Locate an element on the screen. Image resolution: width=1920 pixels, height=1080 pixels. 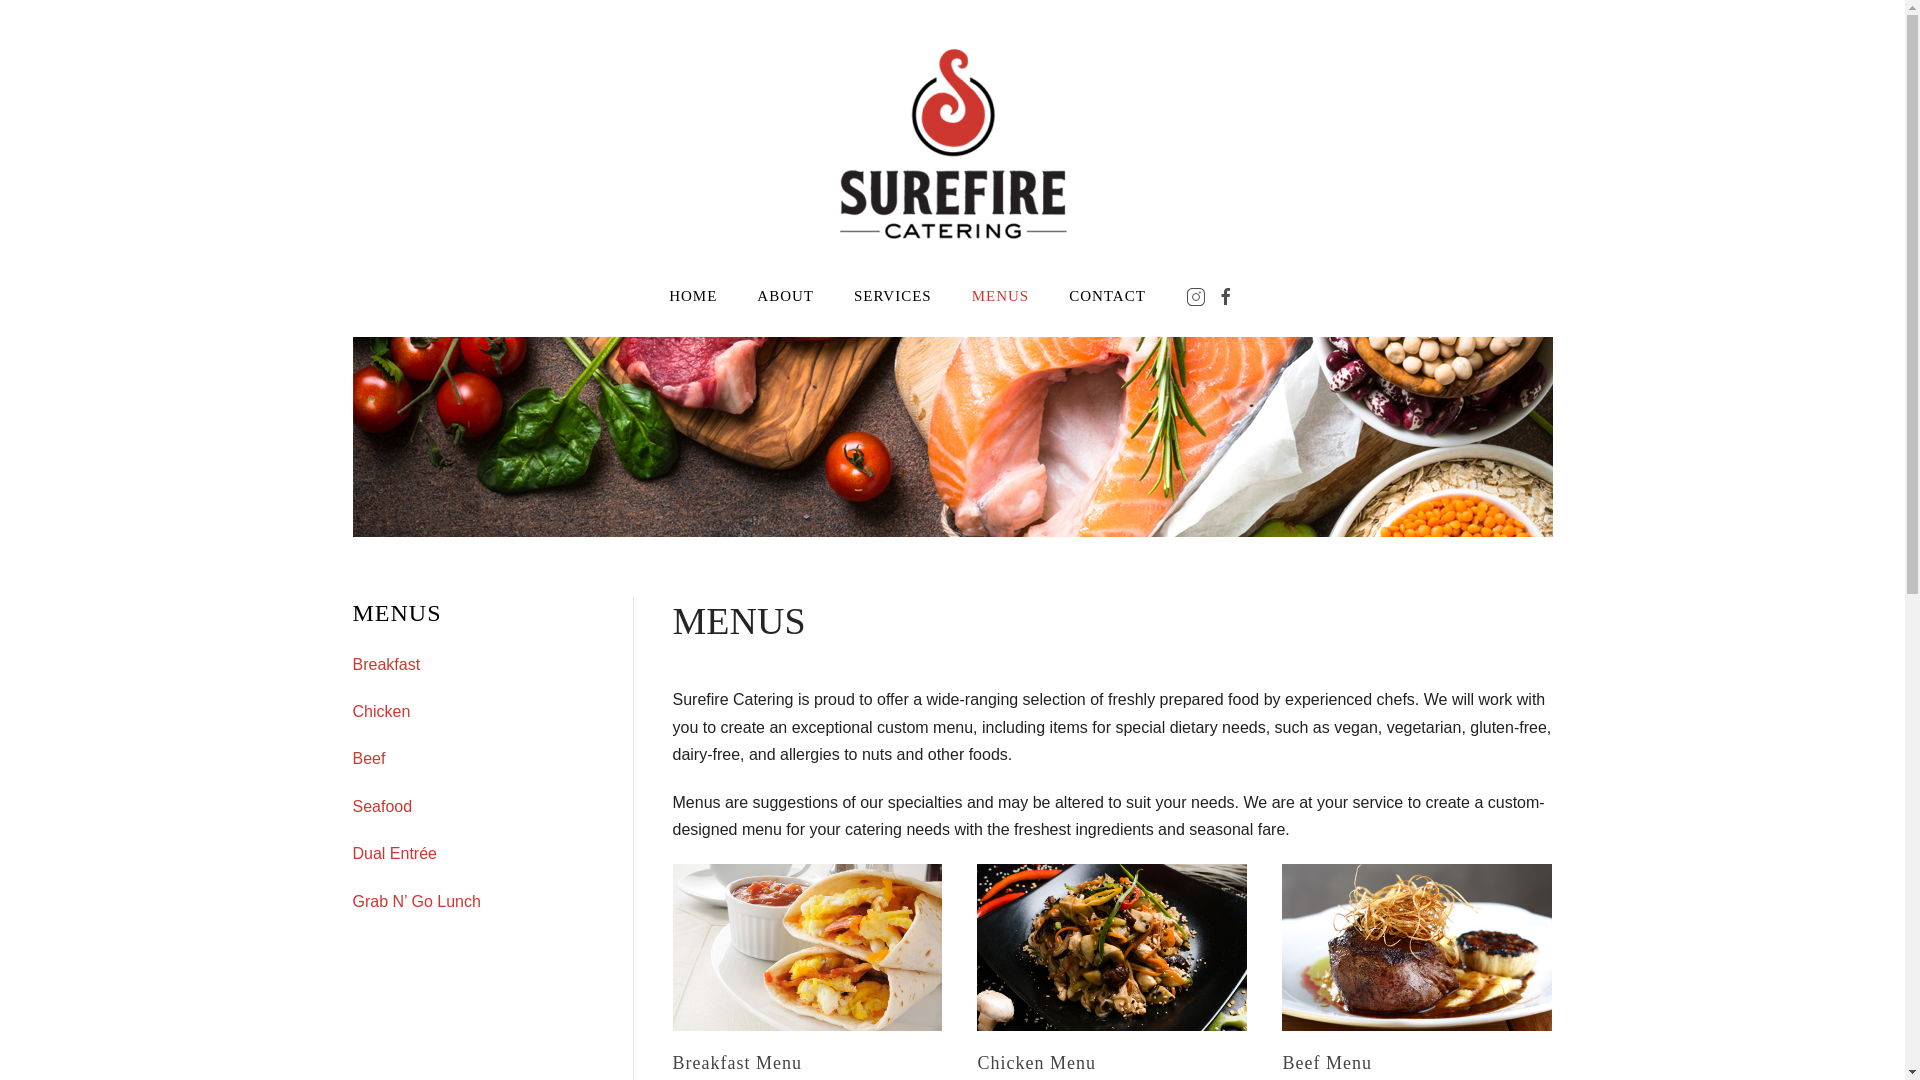
ABOUT is located at coordinates (785, 296).